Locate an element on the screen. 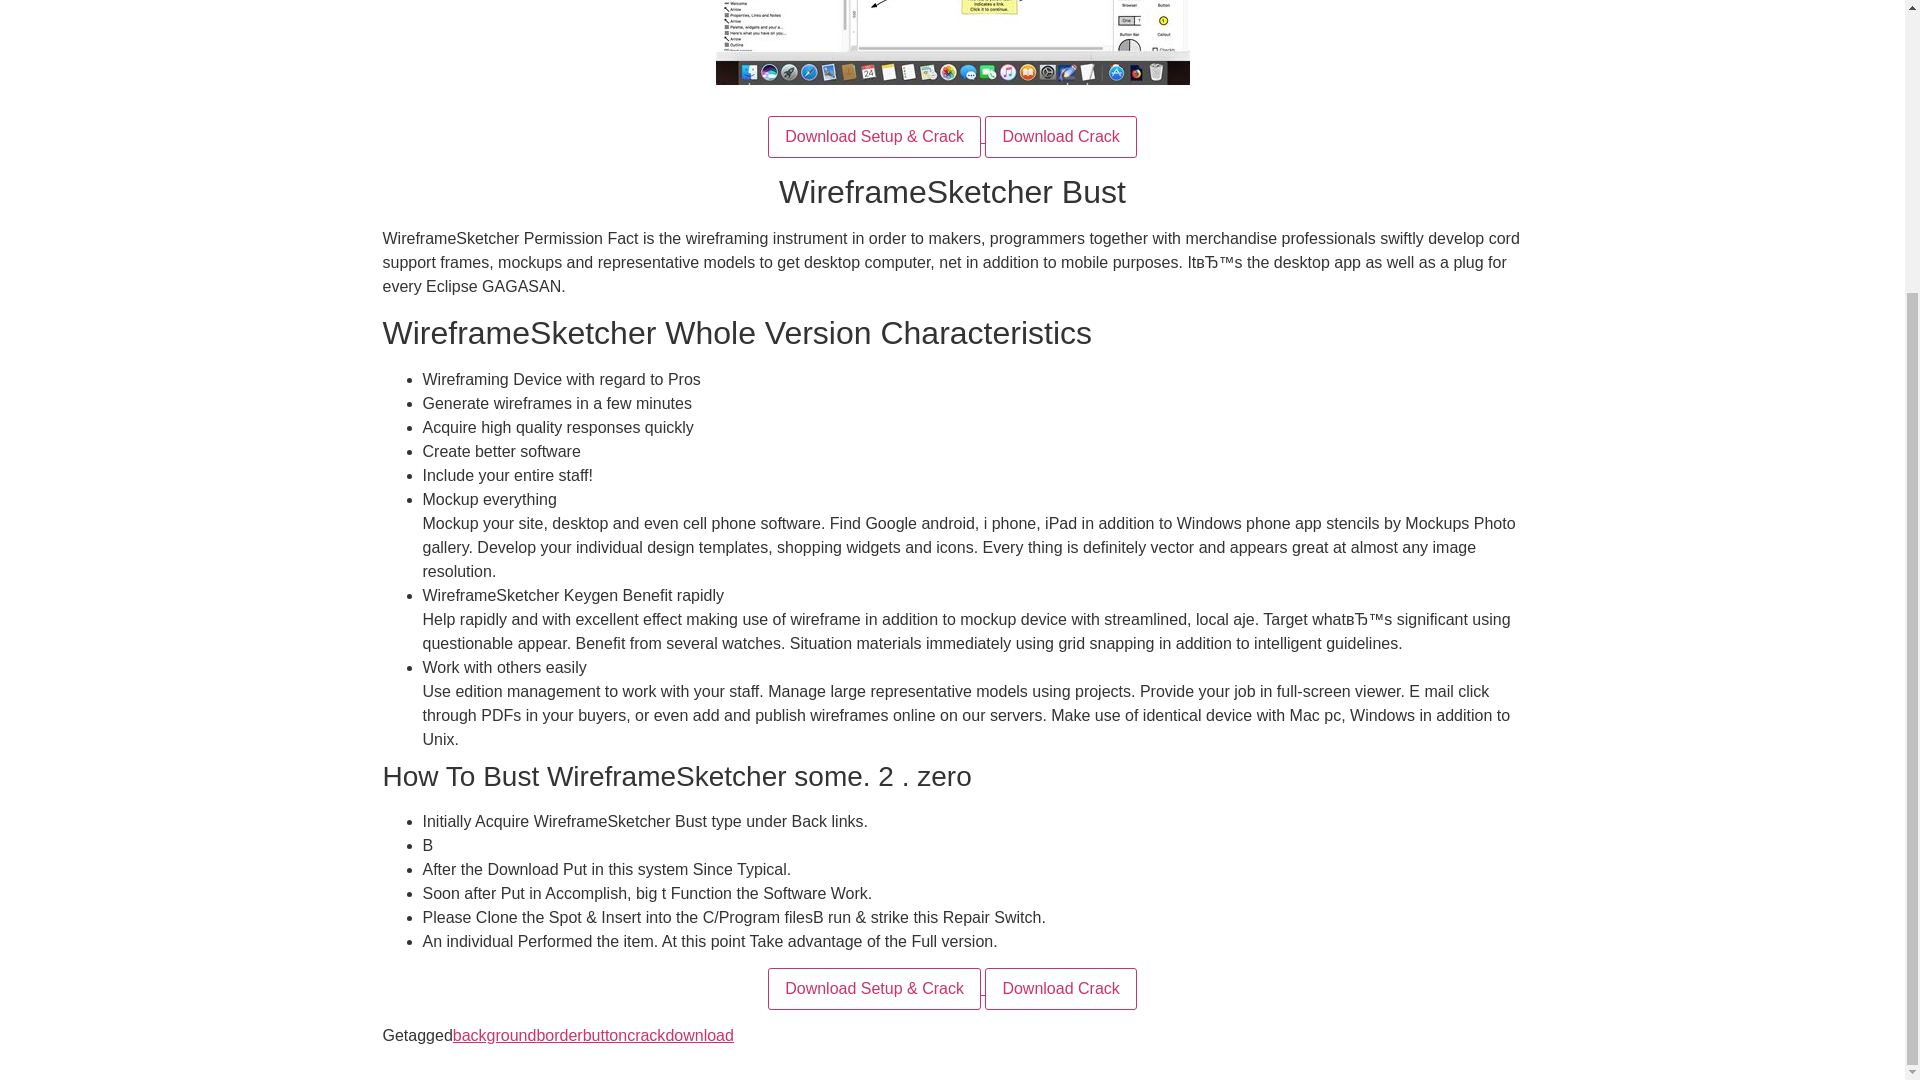 Image resolution: width=1920 pixels, height=1080 pixels. download is located at coordinates (698, 1036).